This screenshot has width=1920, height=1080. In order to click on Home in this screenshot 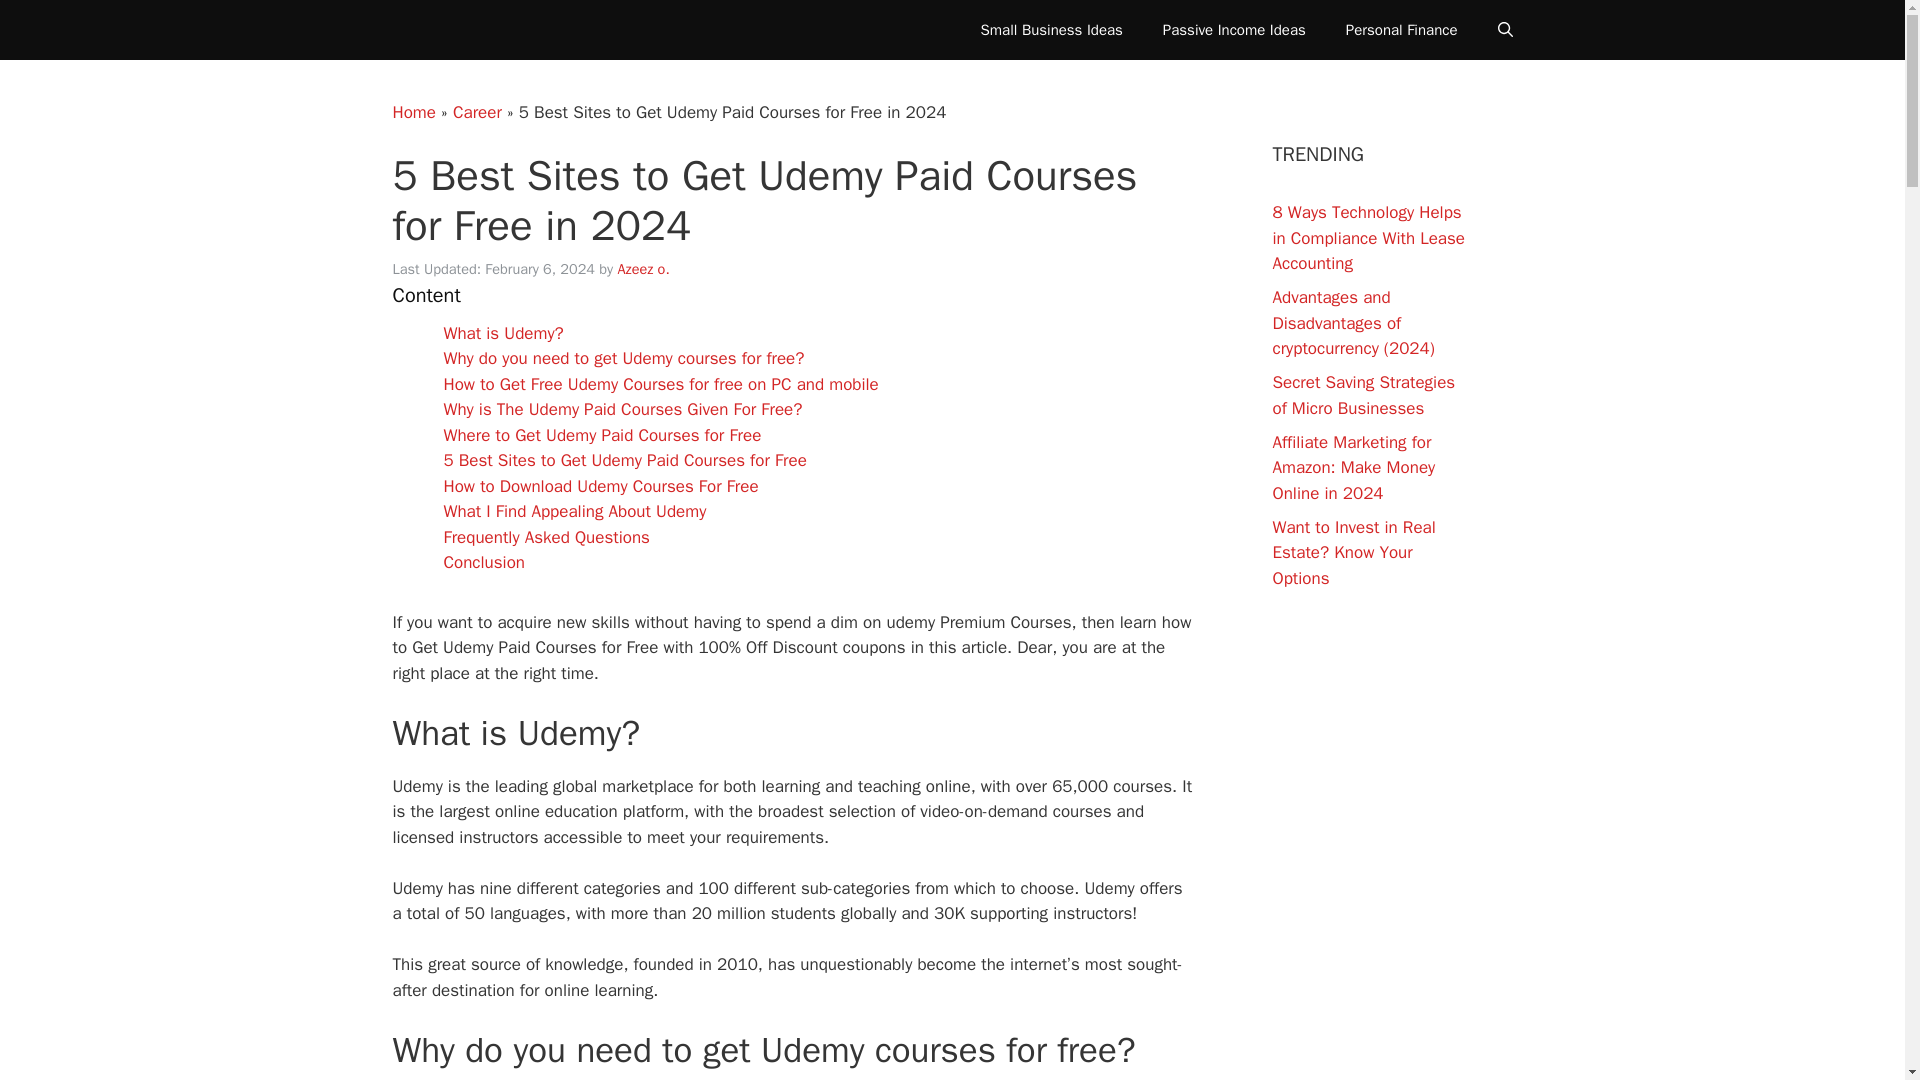, I will do `click(413, 112)`.